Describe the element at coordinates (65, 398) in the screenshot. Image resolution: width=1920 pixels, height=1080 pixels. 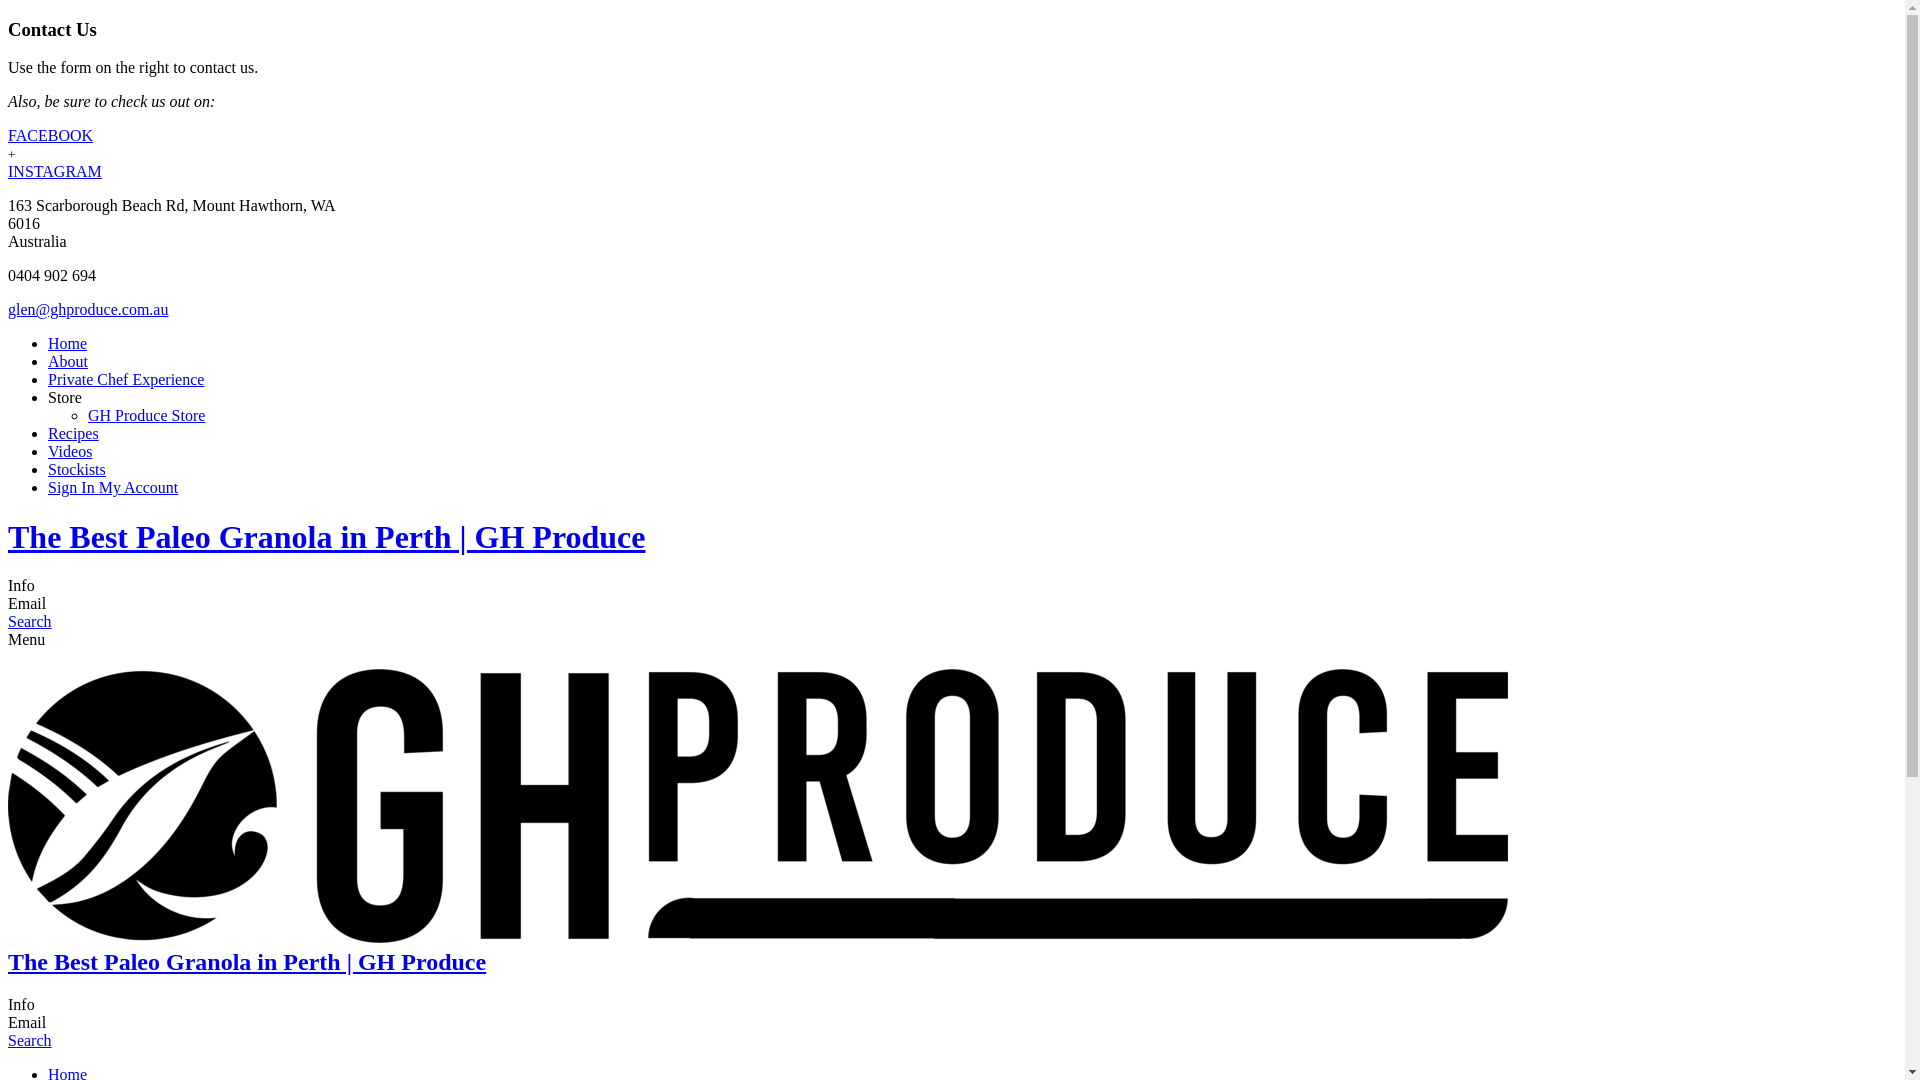
I see `Store` at that location.